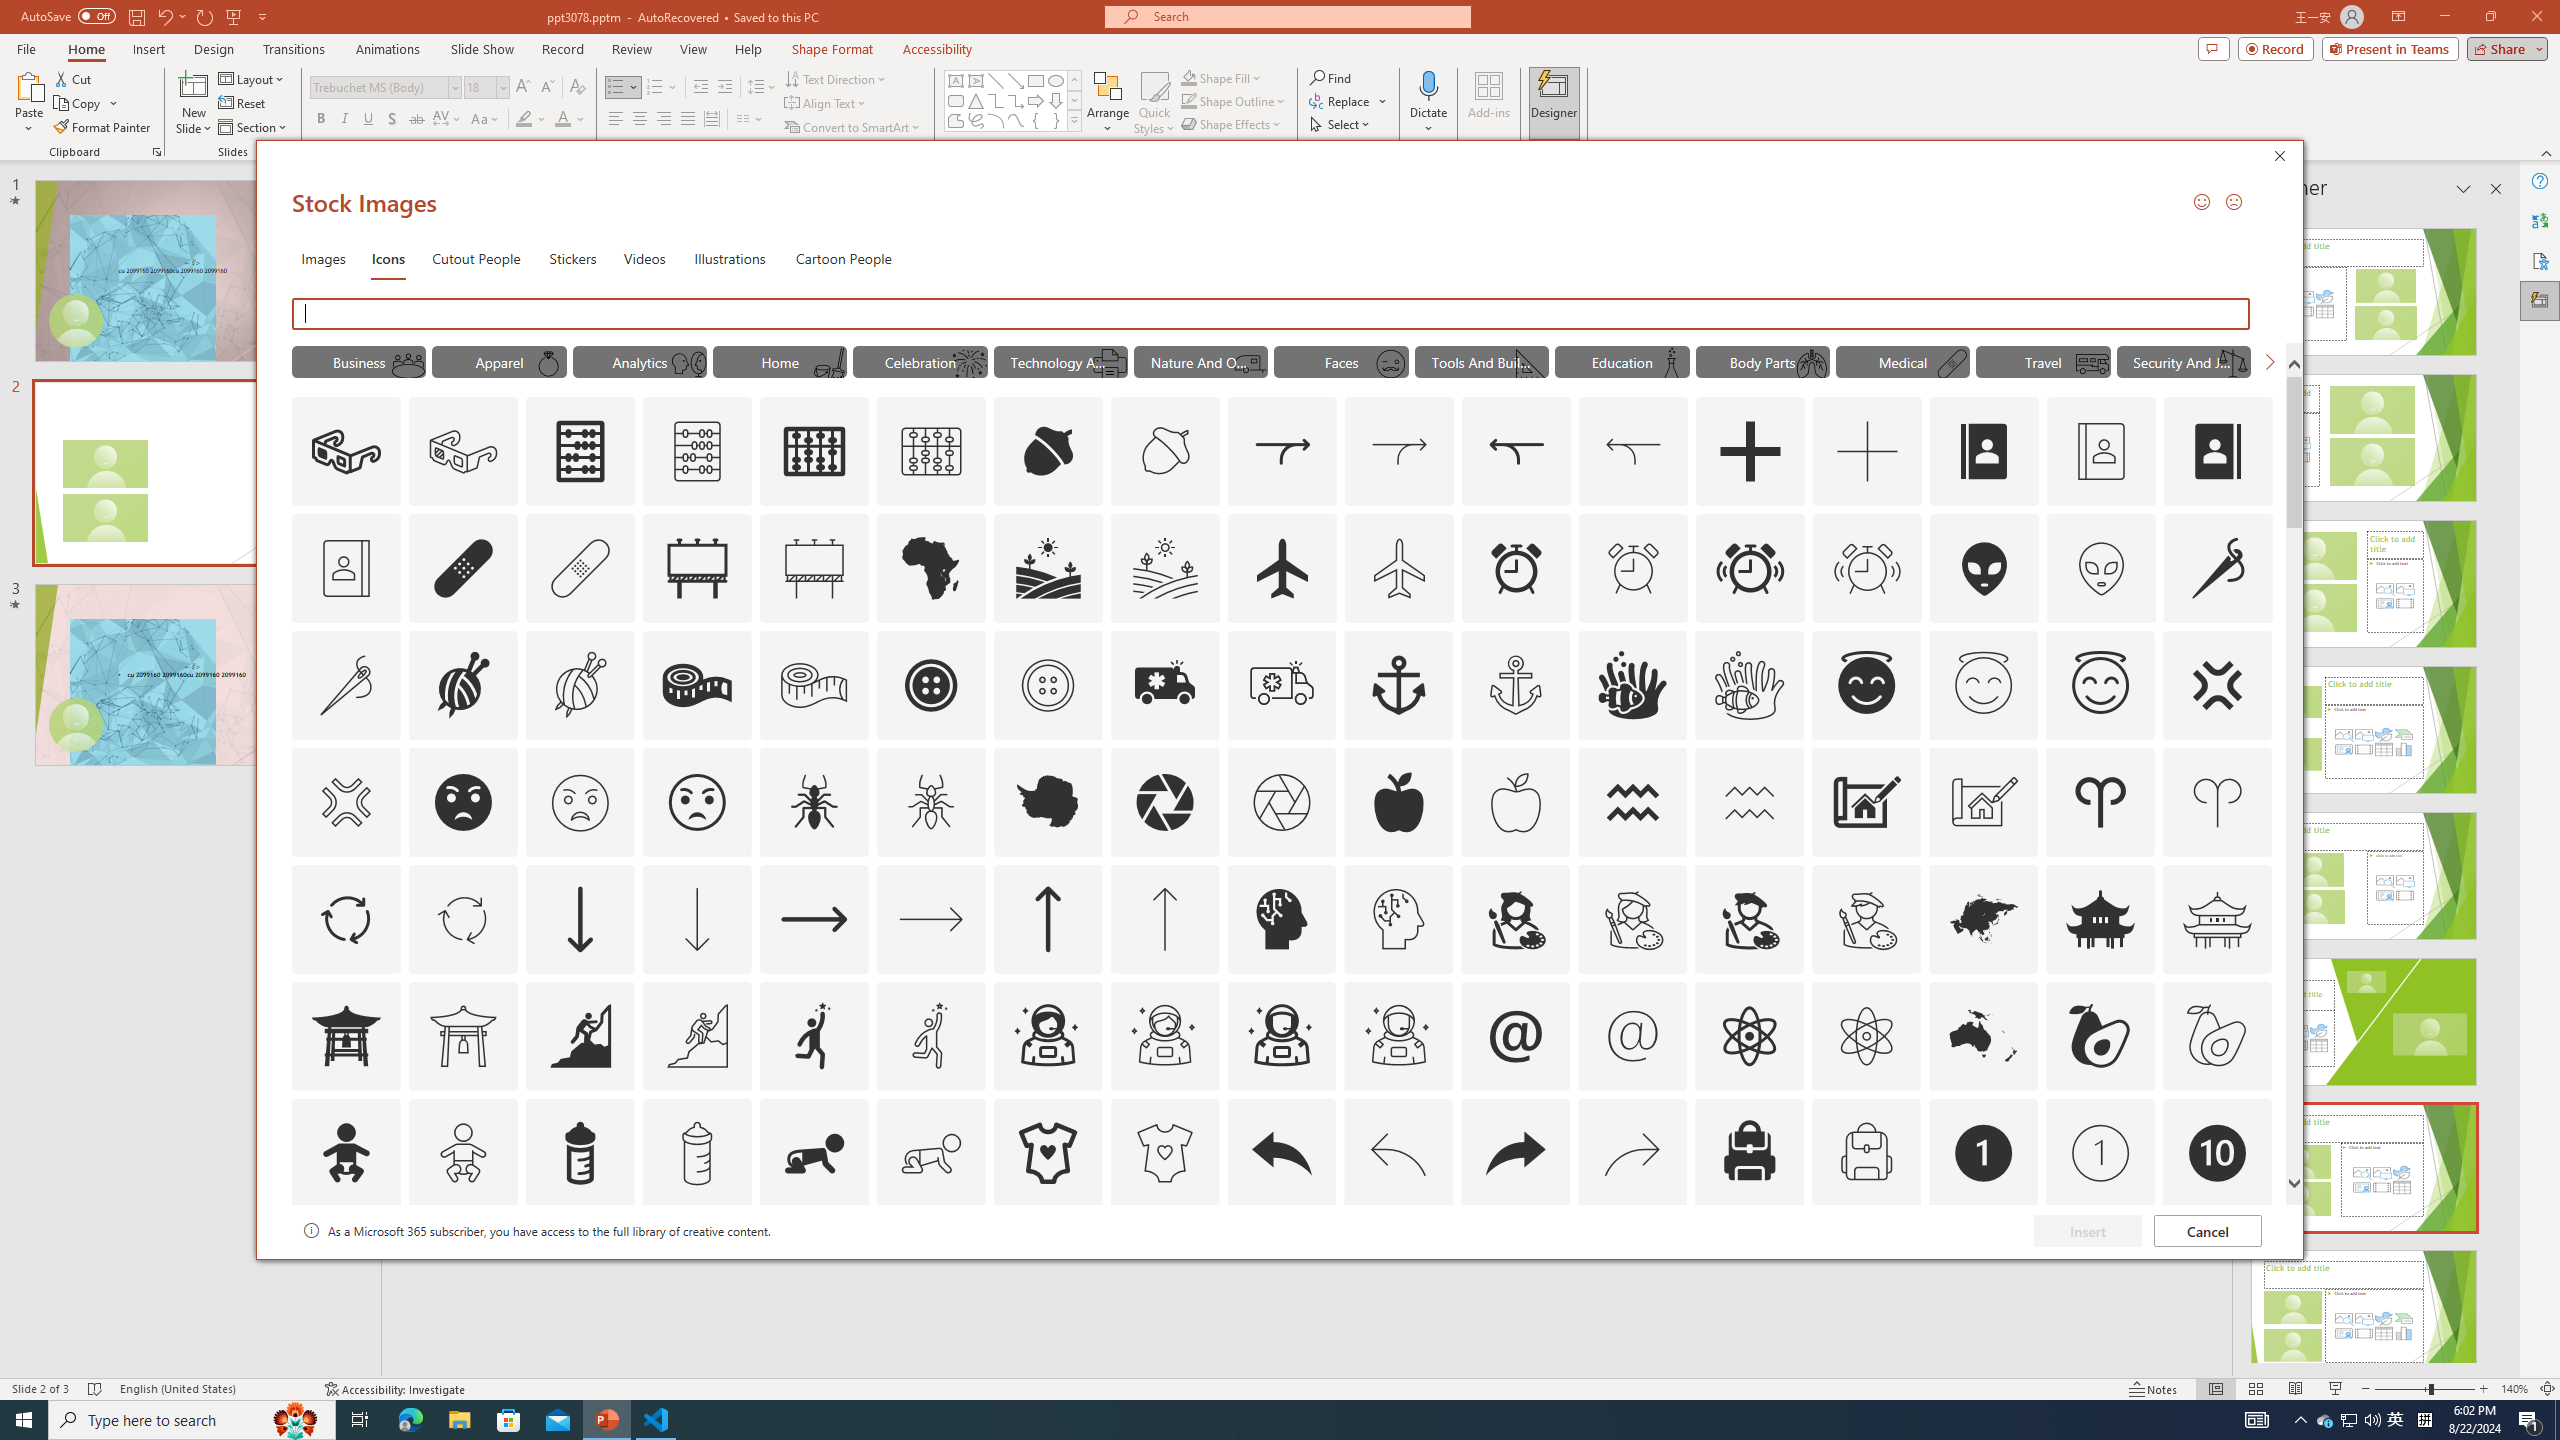 The height and width of the screenshot is (1440, 2560). What do you see at coordinates (1868, 568) in the screenshot?
I see `AutomationID: Icons_AlarmRinging_M` at bounding box center [1868, 568].